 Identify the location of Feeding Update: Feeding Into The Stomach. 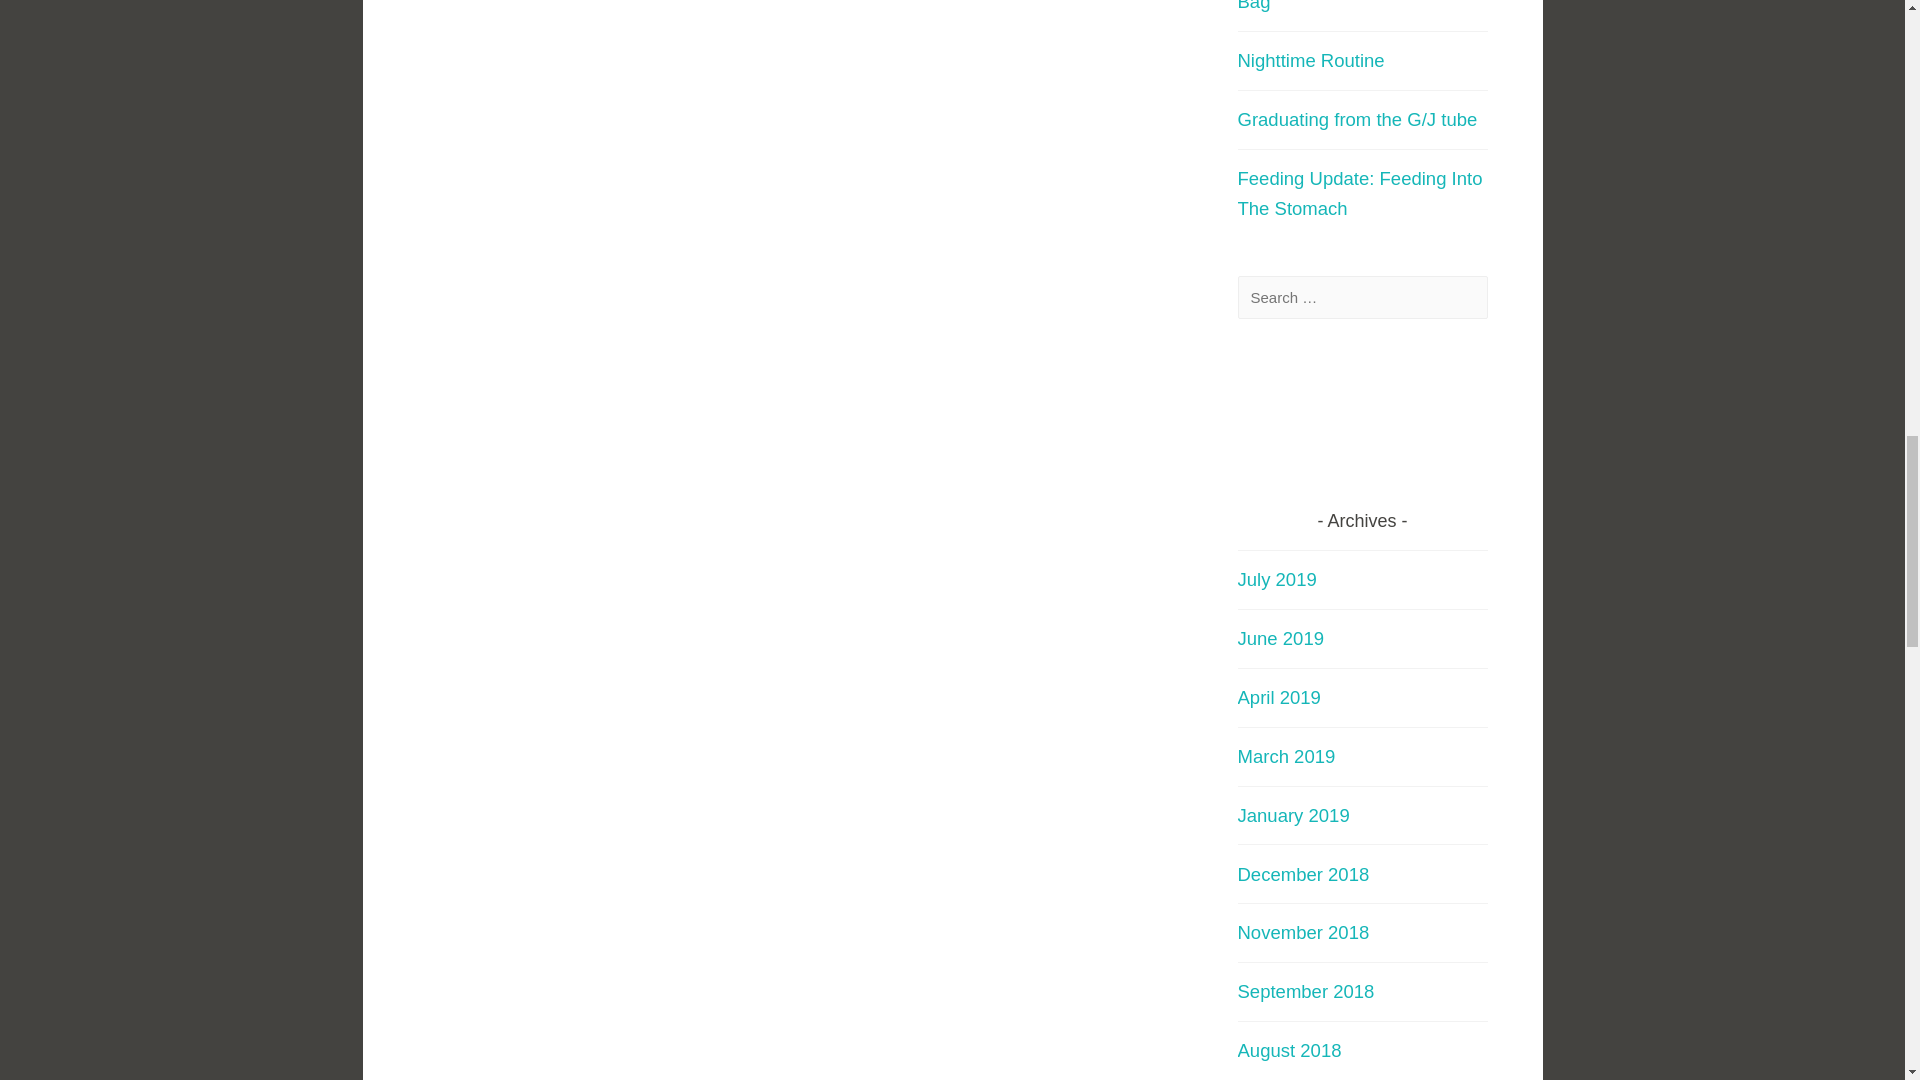
(1360, 194).